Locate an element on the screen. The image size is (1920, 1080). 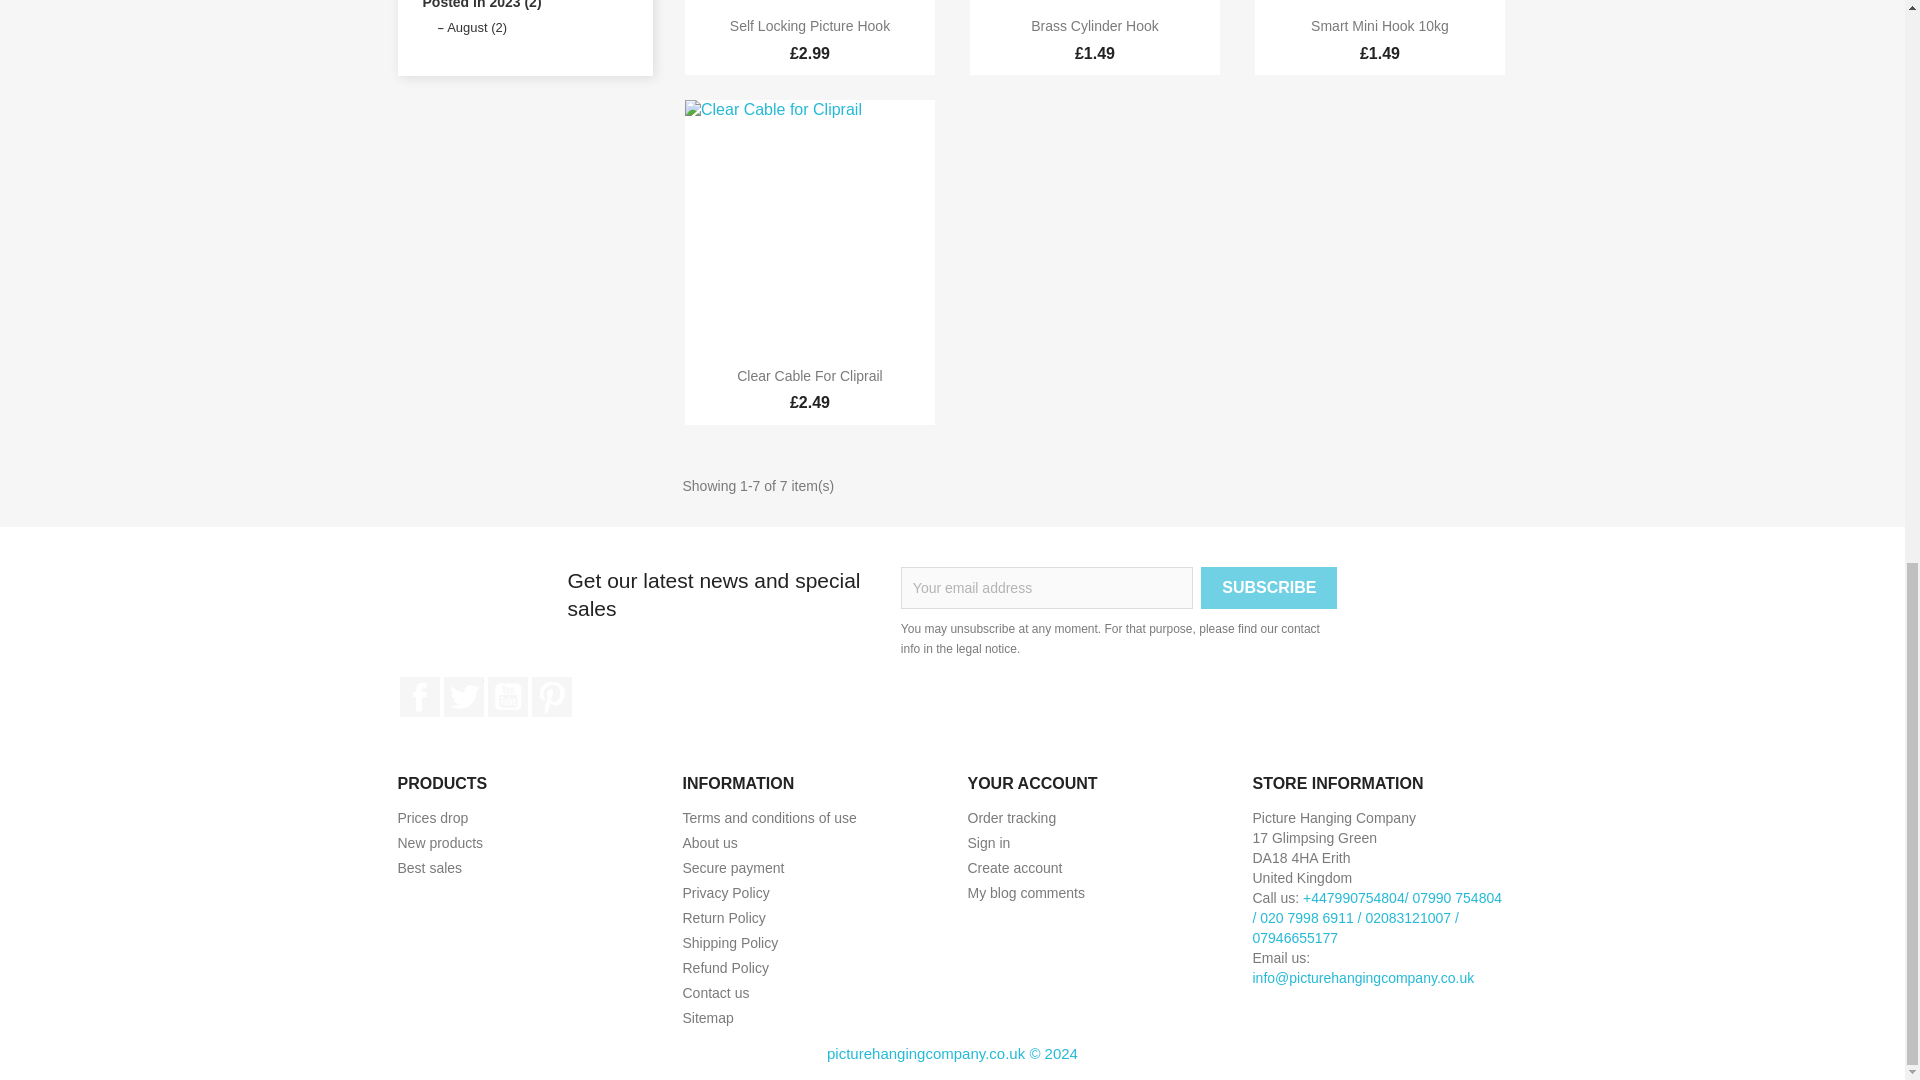
Create account is located at coordinates (1015, 867).